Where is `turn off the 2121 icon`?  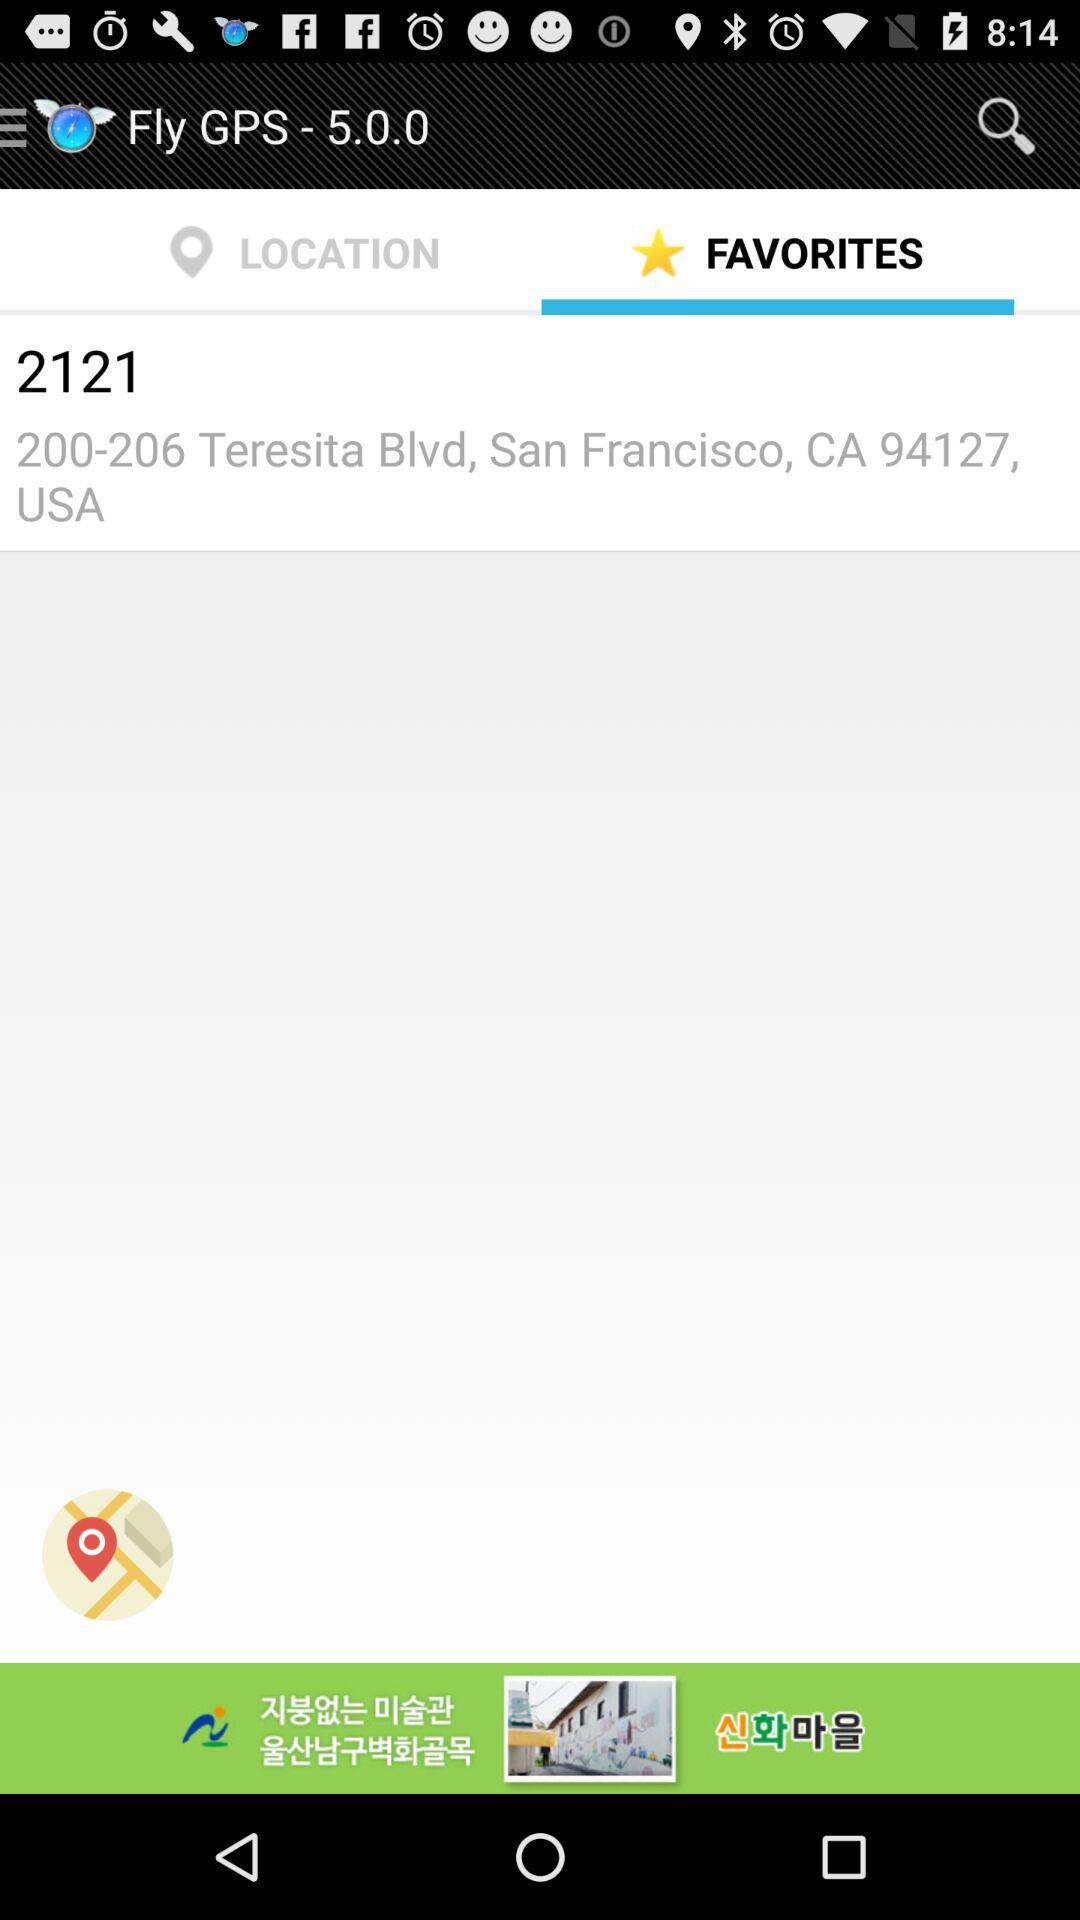
turn off the 2121 icon is located at coordinates (540, 373).